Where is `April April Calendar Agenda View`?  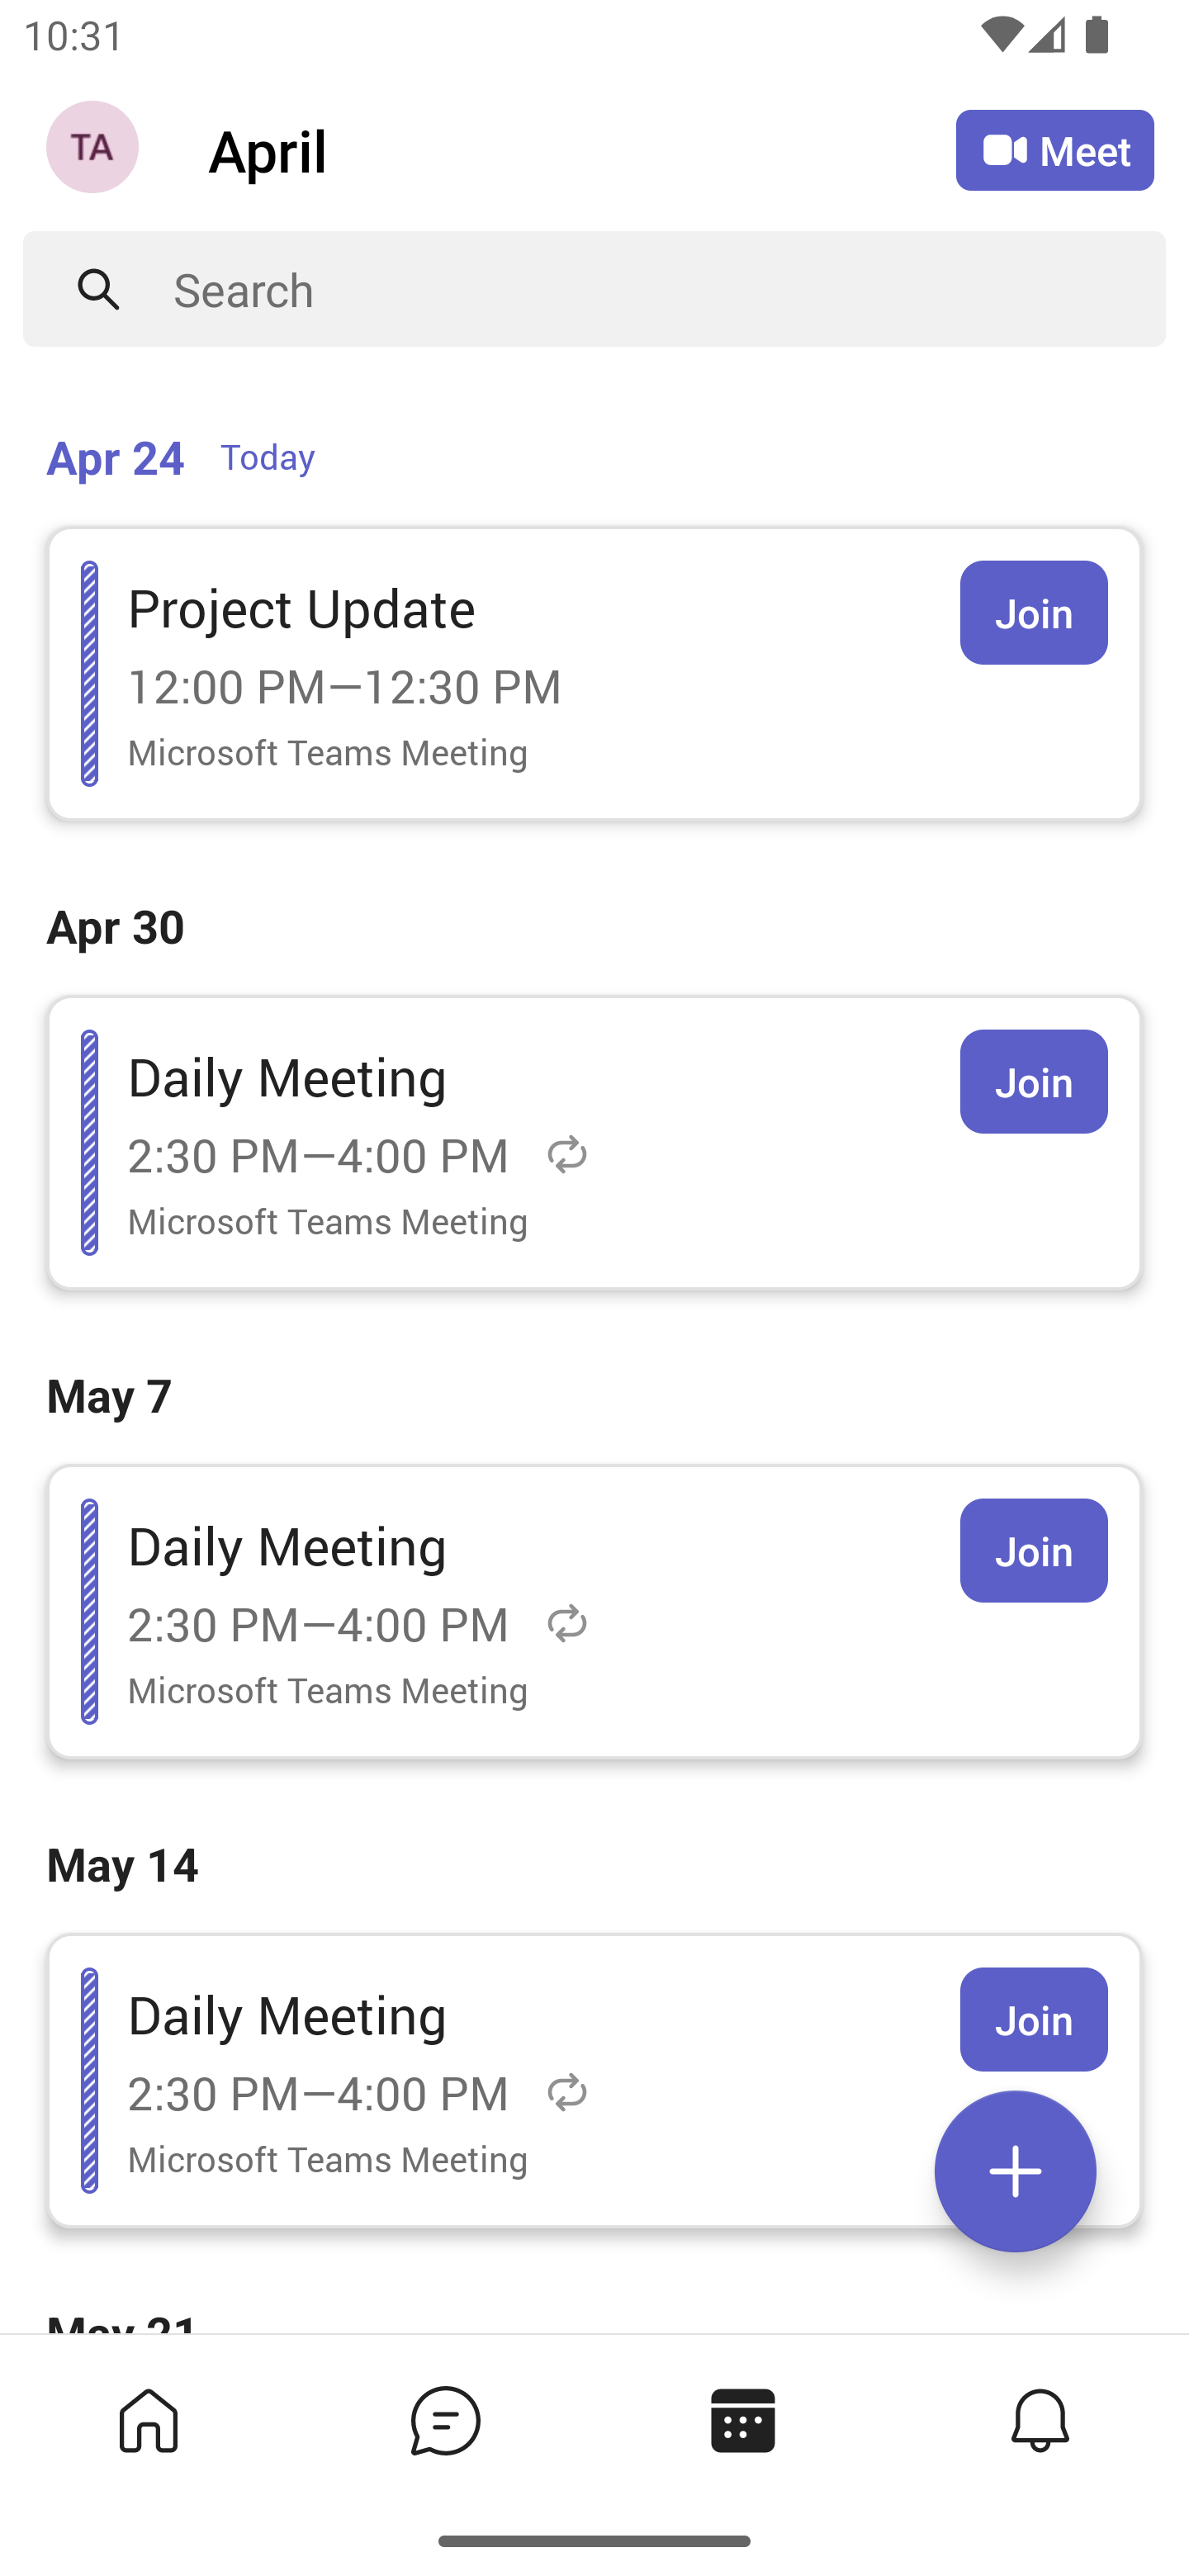
April April Calendar Agenda View is located at coordinates (581, 149).